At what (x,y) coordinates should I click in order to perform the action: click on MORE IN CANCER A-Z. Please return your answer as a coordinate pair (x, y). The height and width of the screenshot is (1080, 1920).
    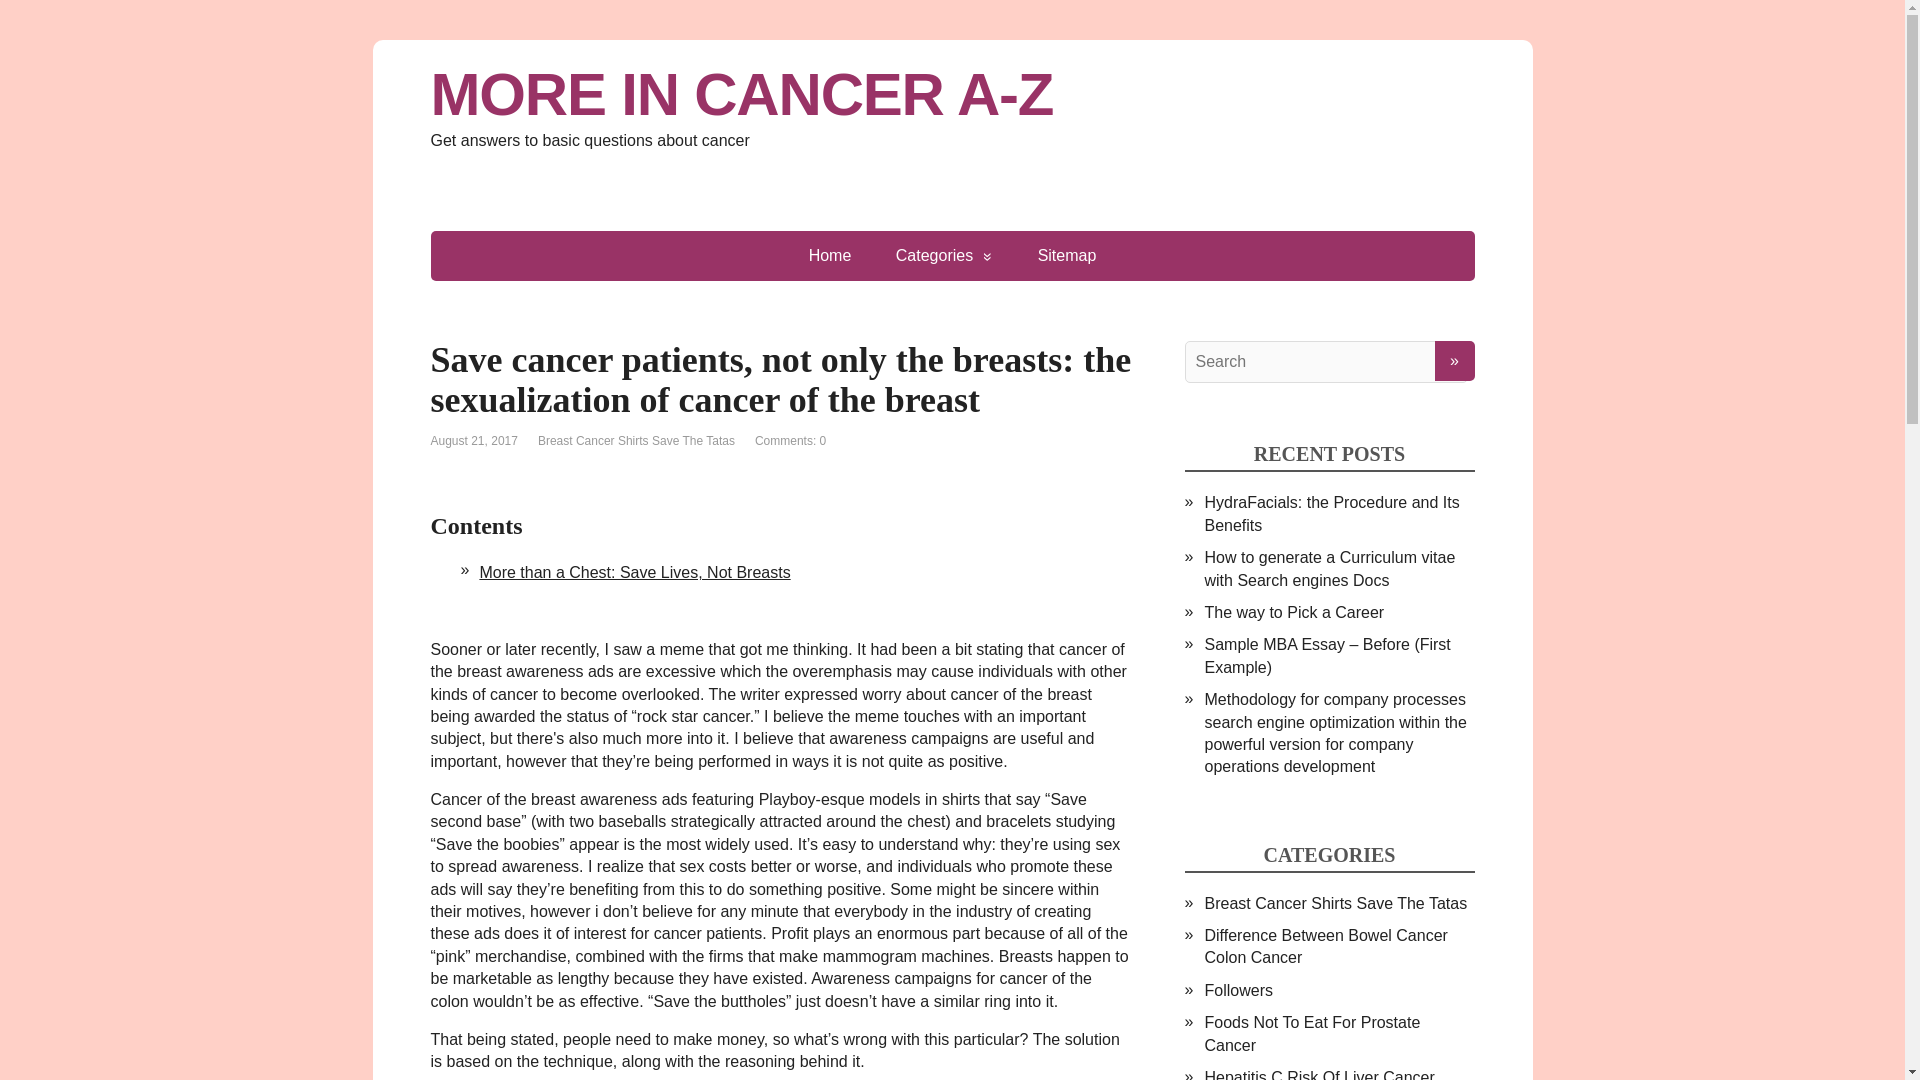
    Looking at the image, I should click on (952, 94).